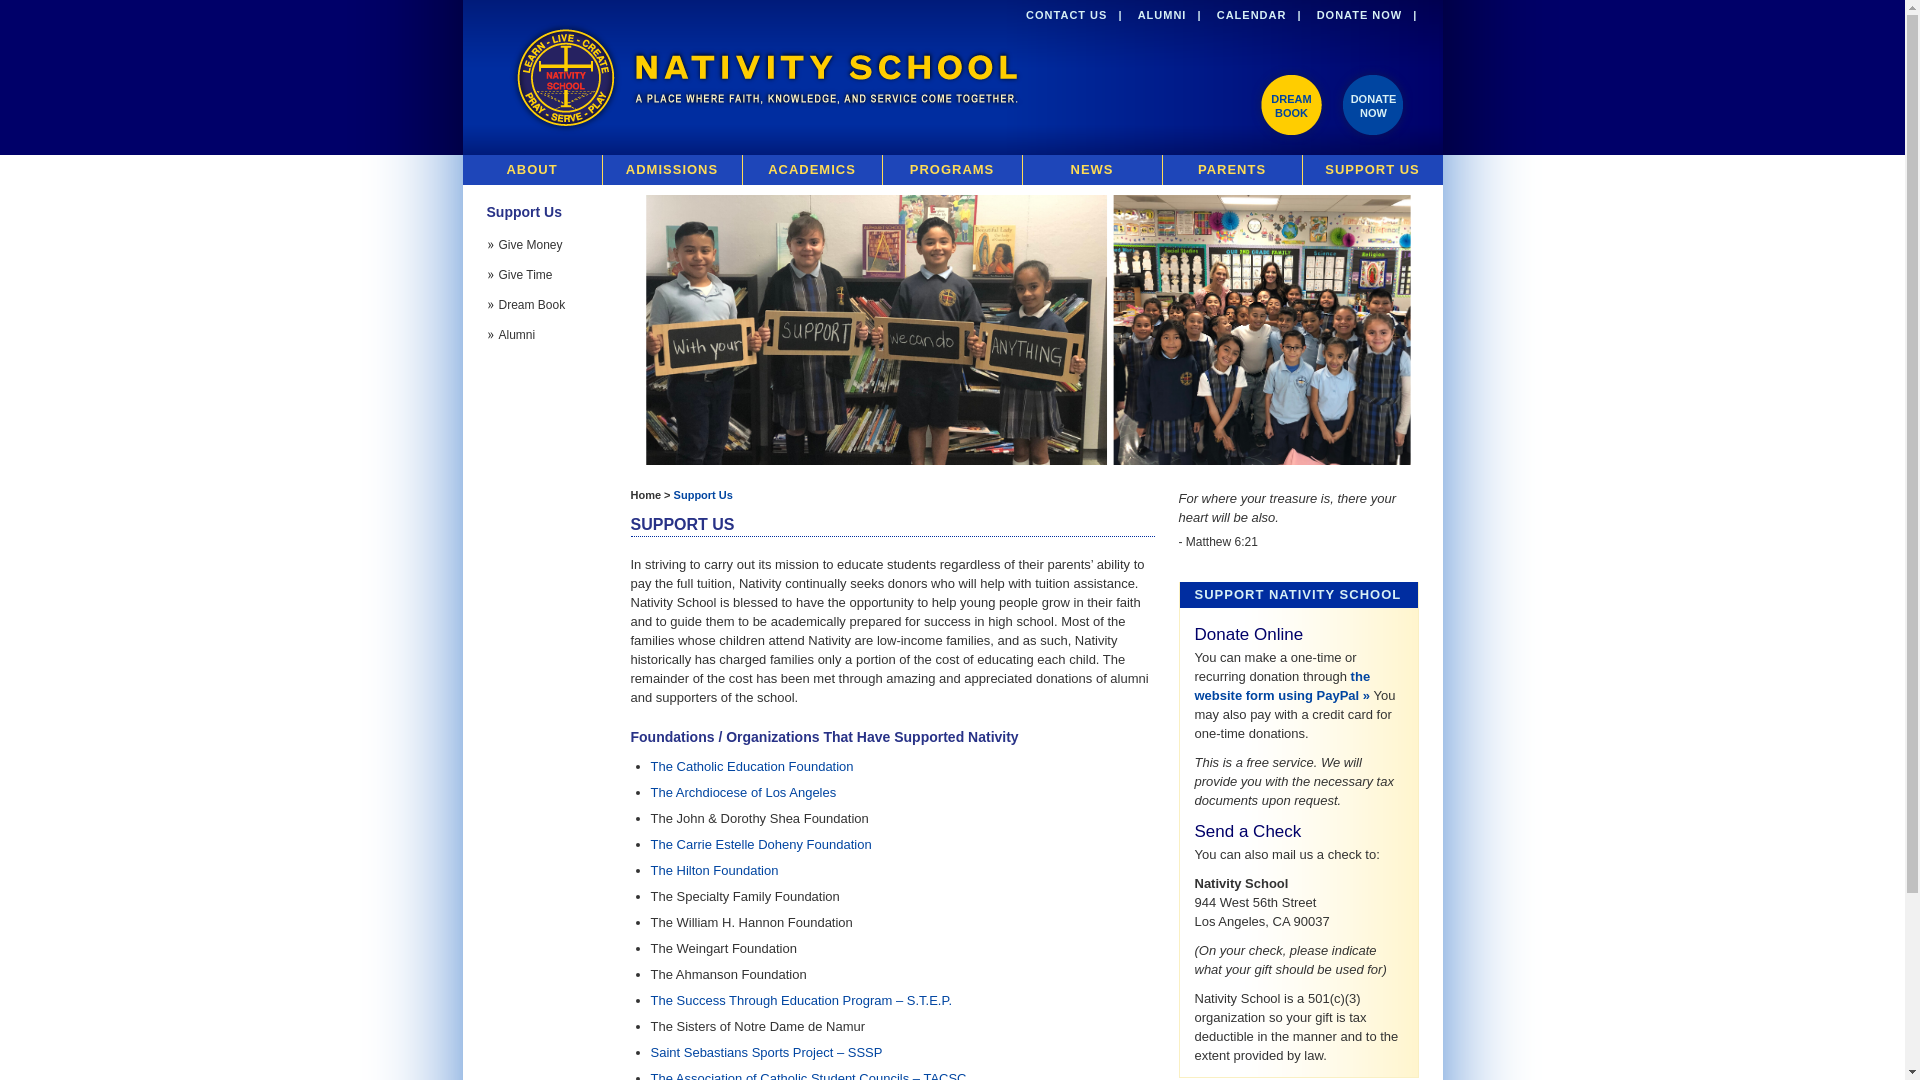 The height and width of the screenshot is (1080, 1920). I want to click on ABOUT, so click(644, 495).